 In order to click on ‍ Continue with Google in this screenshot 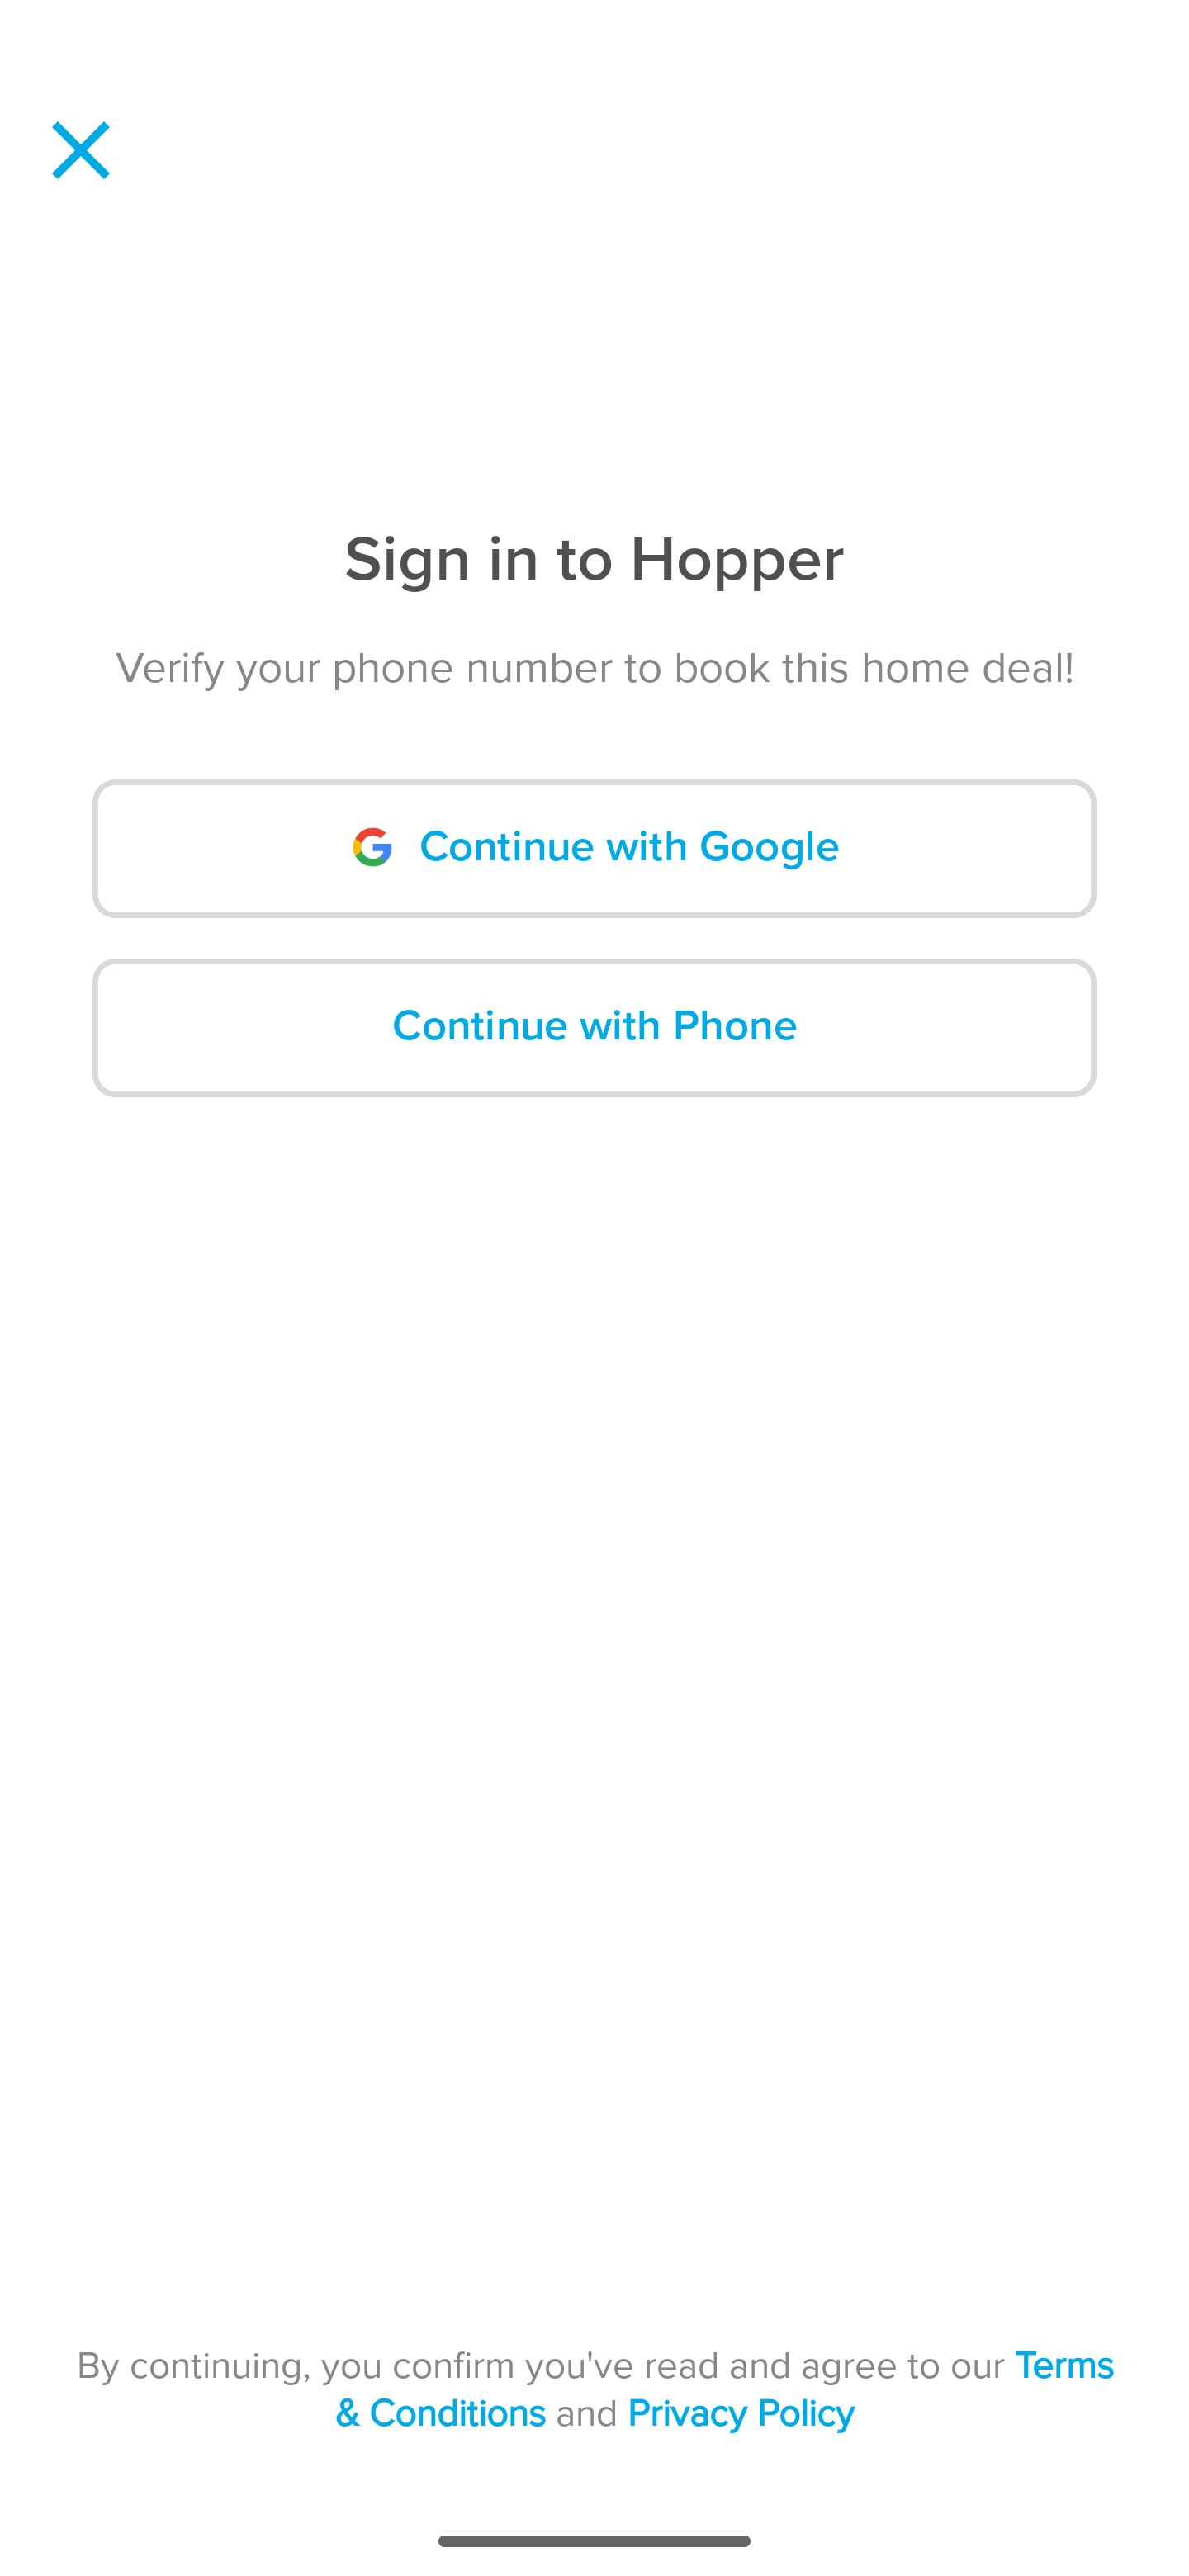, I will do `click(594, 849)`.